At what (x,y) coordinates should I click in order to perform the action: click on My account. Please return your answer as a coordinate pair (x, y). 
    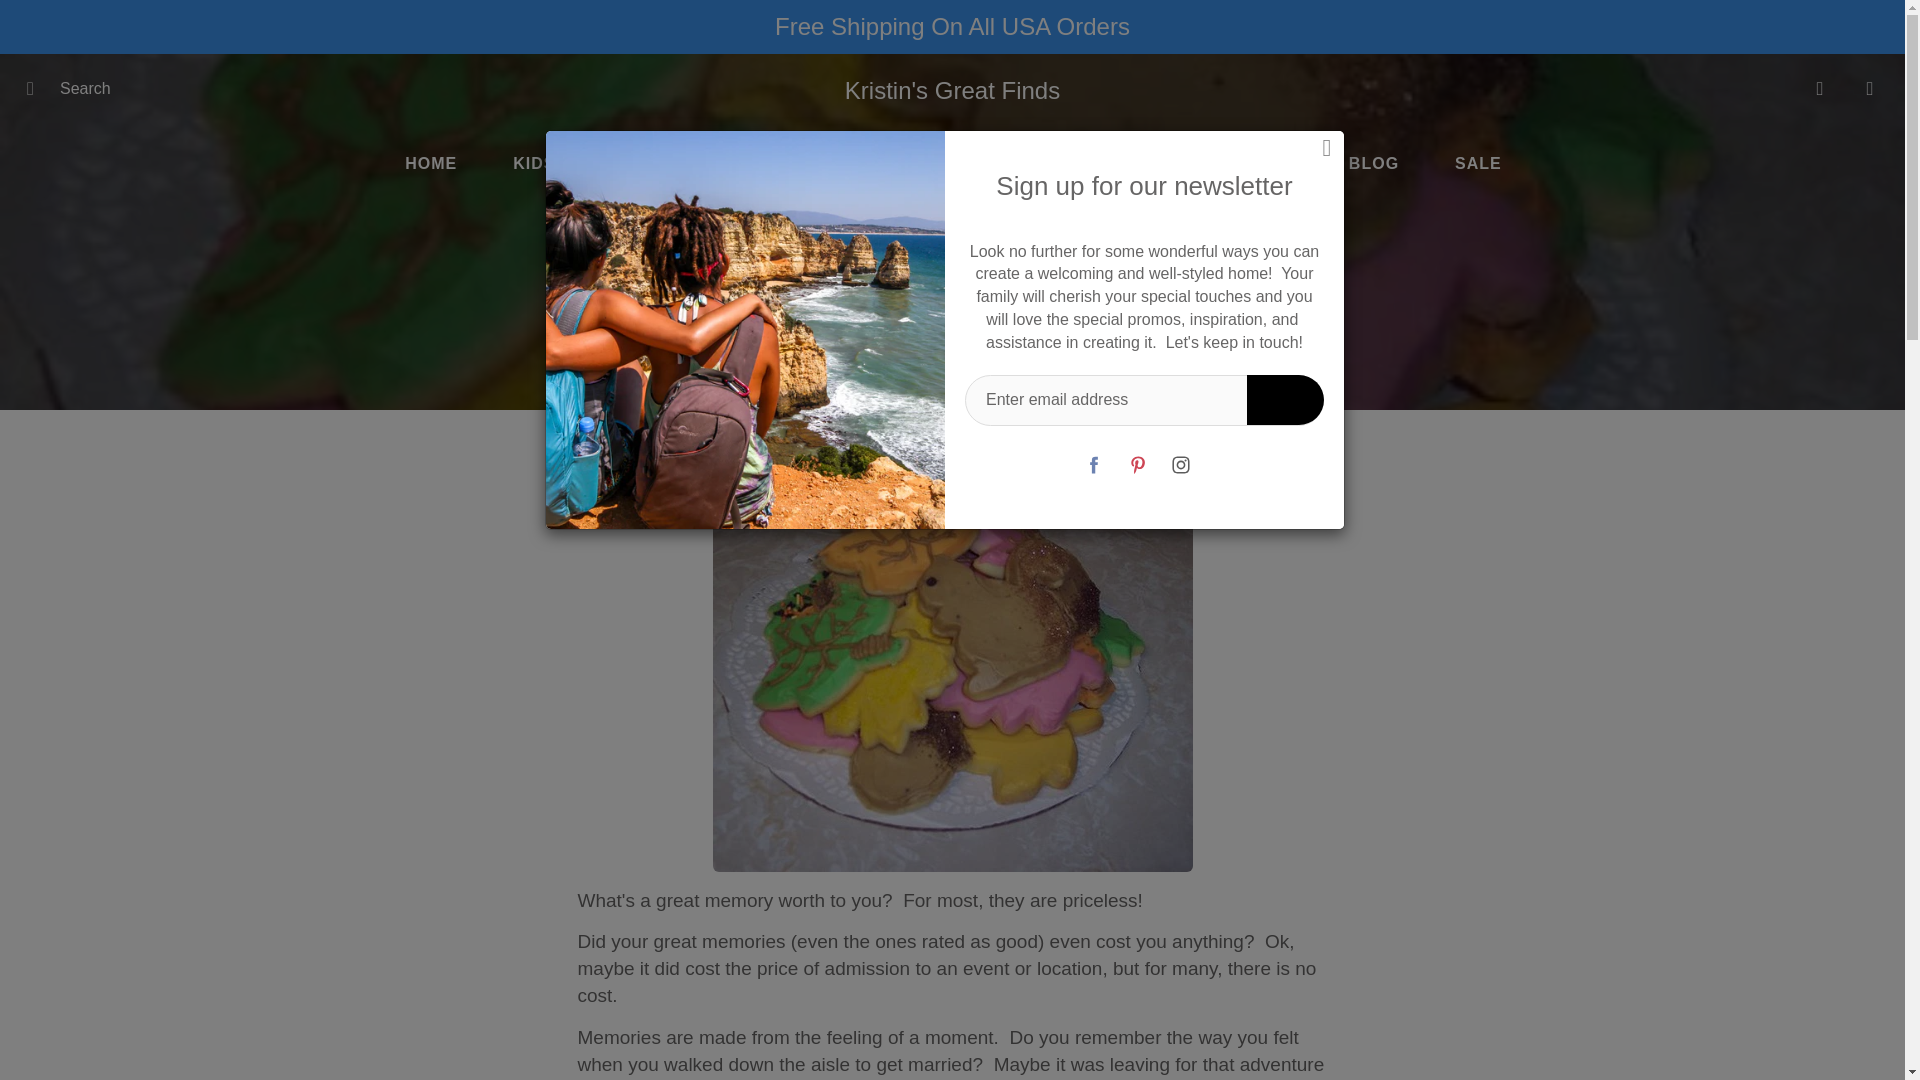
    Looking at the image, I should click on (1820, 88).